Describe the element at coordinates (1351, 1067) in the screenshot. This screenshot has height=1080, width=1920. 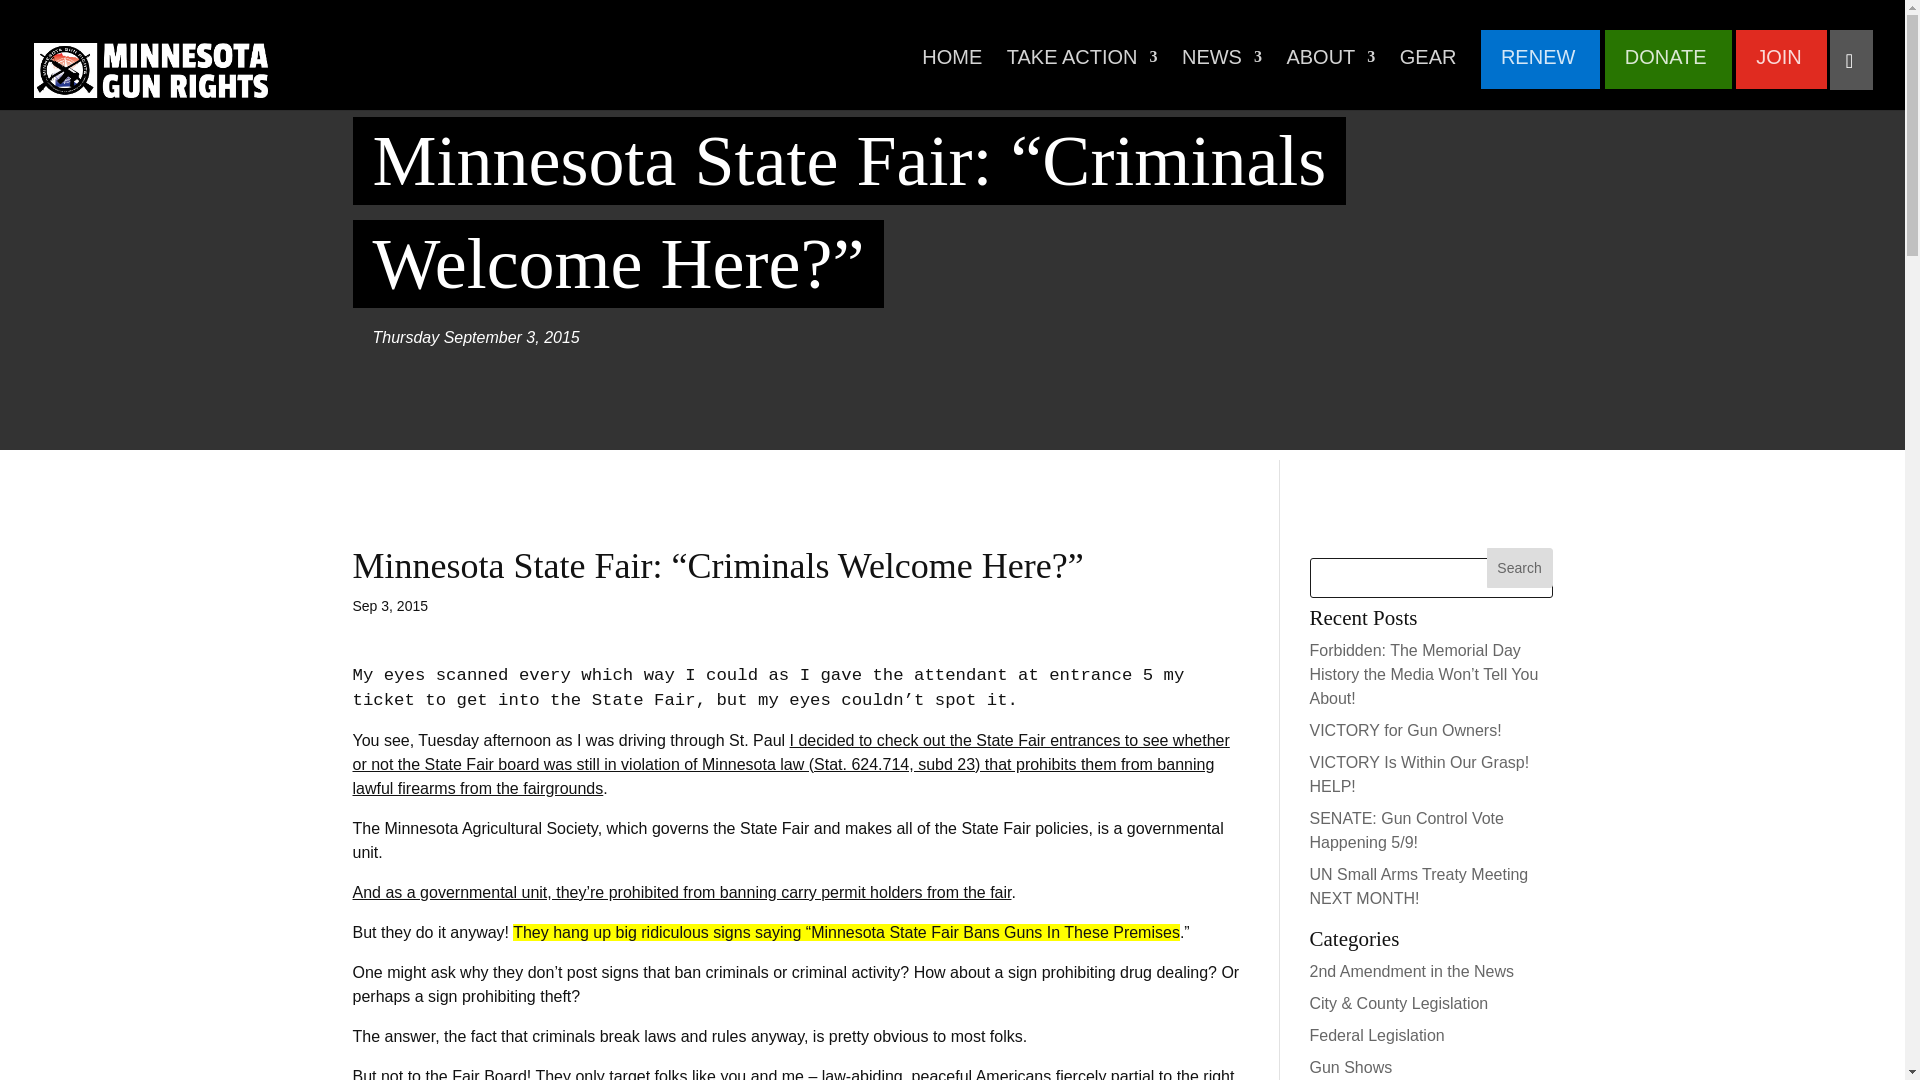
I see `Gun Shows` at that location.